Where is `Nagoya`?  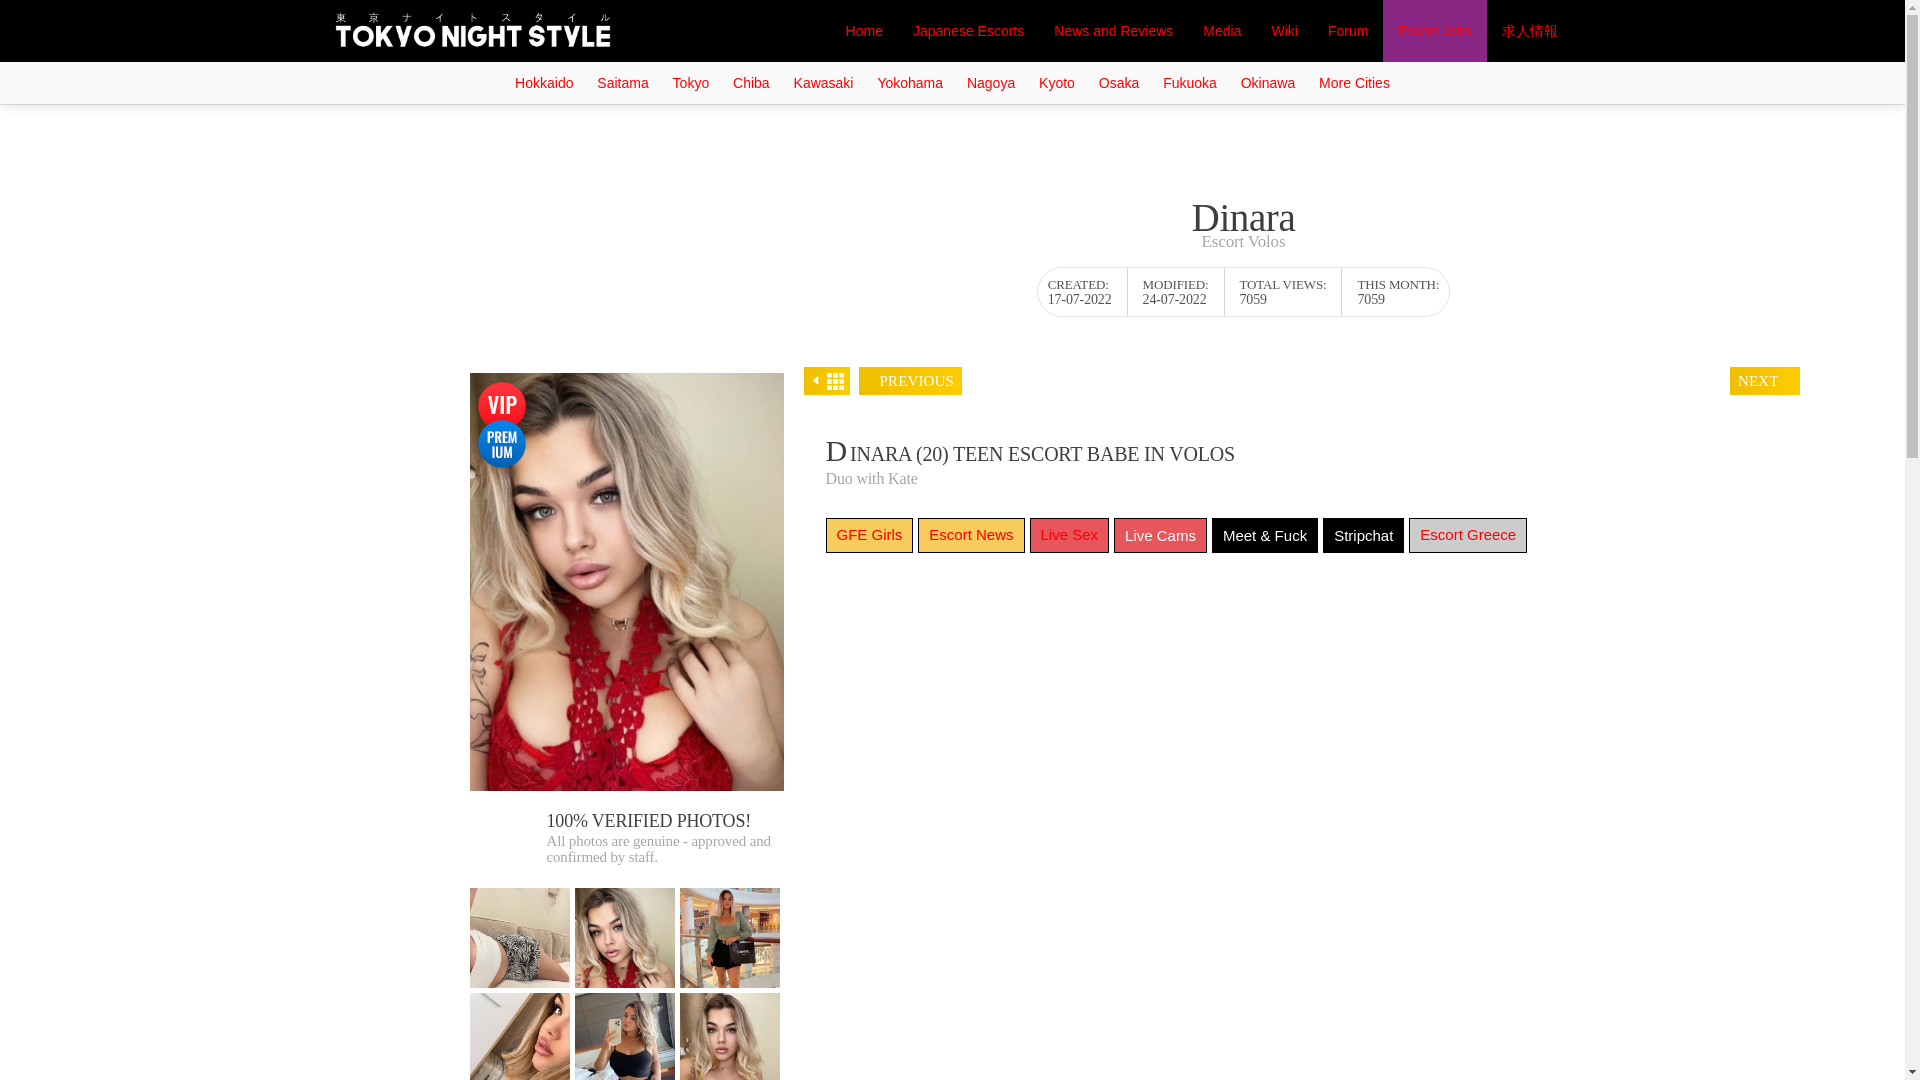 Nagoya is located at coordinates (990, 82).